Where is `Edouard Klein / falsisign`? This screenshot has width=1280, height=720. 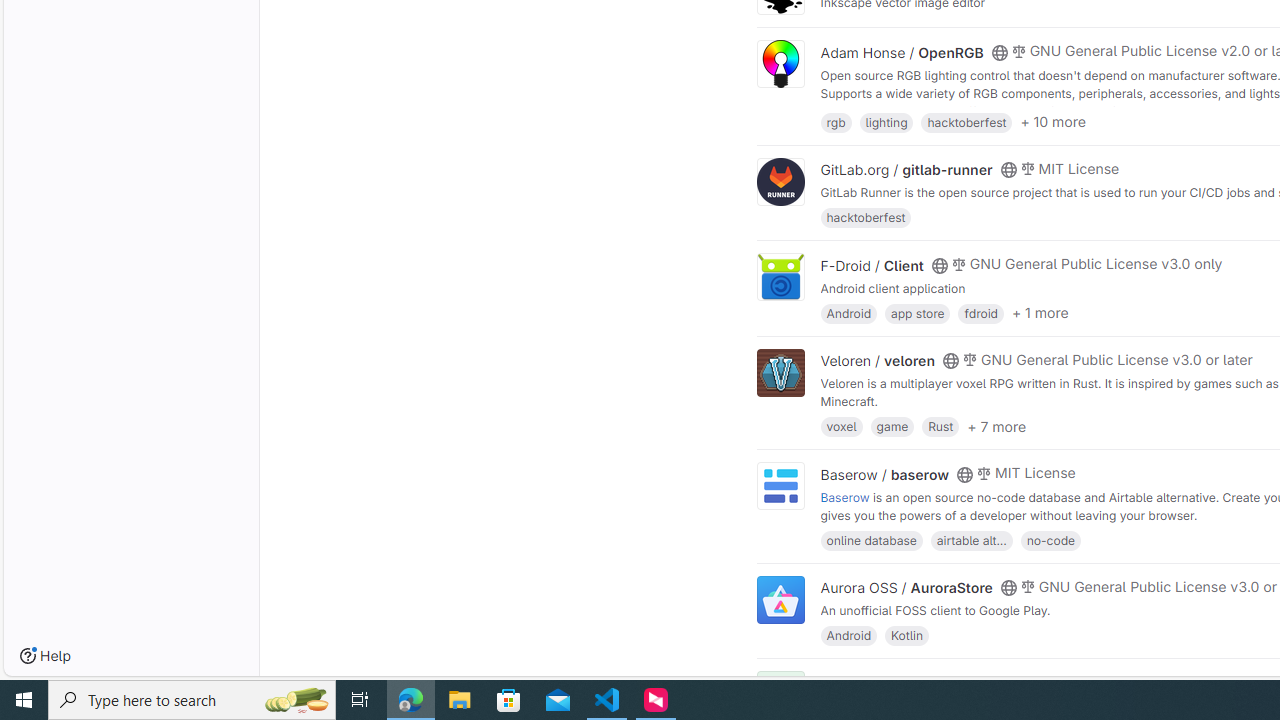
Edouard Klein / falsisign is located at coordinates (902, 682).